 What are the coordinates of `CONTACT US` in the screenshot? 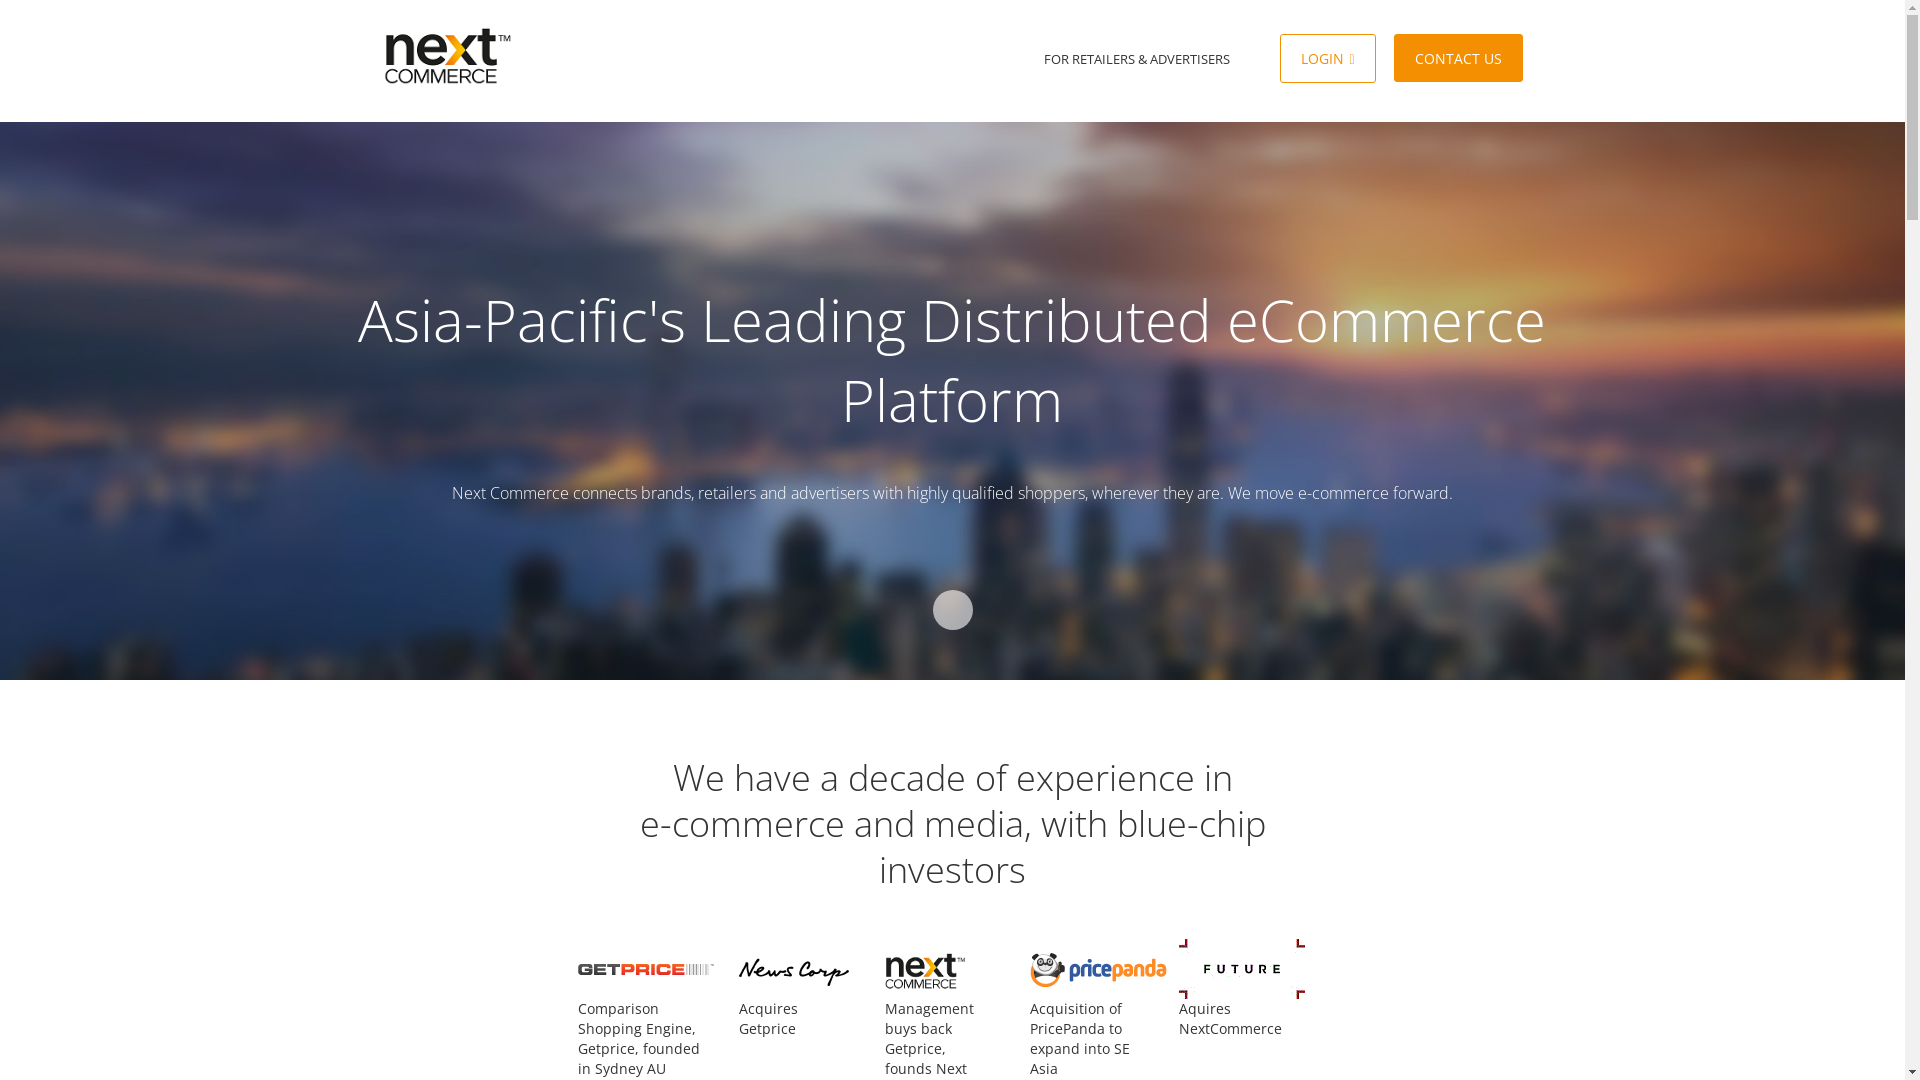 It's located at (1458, 58).